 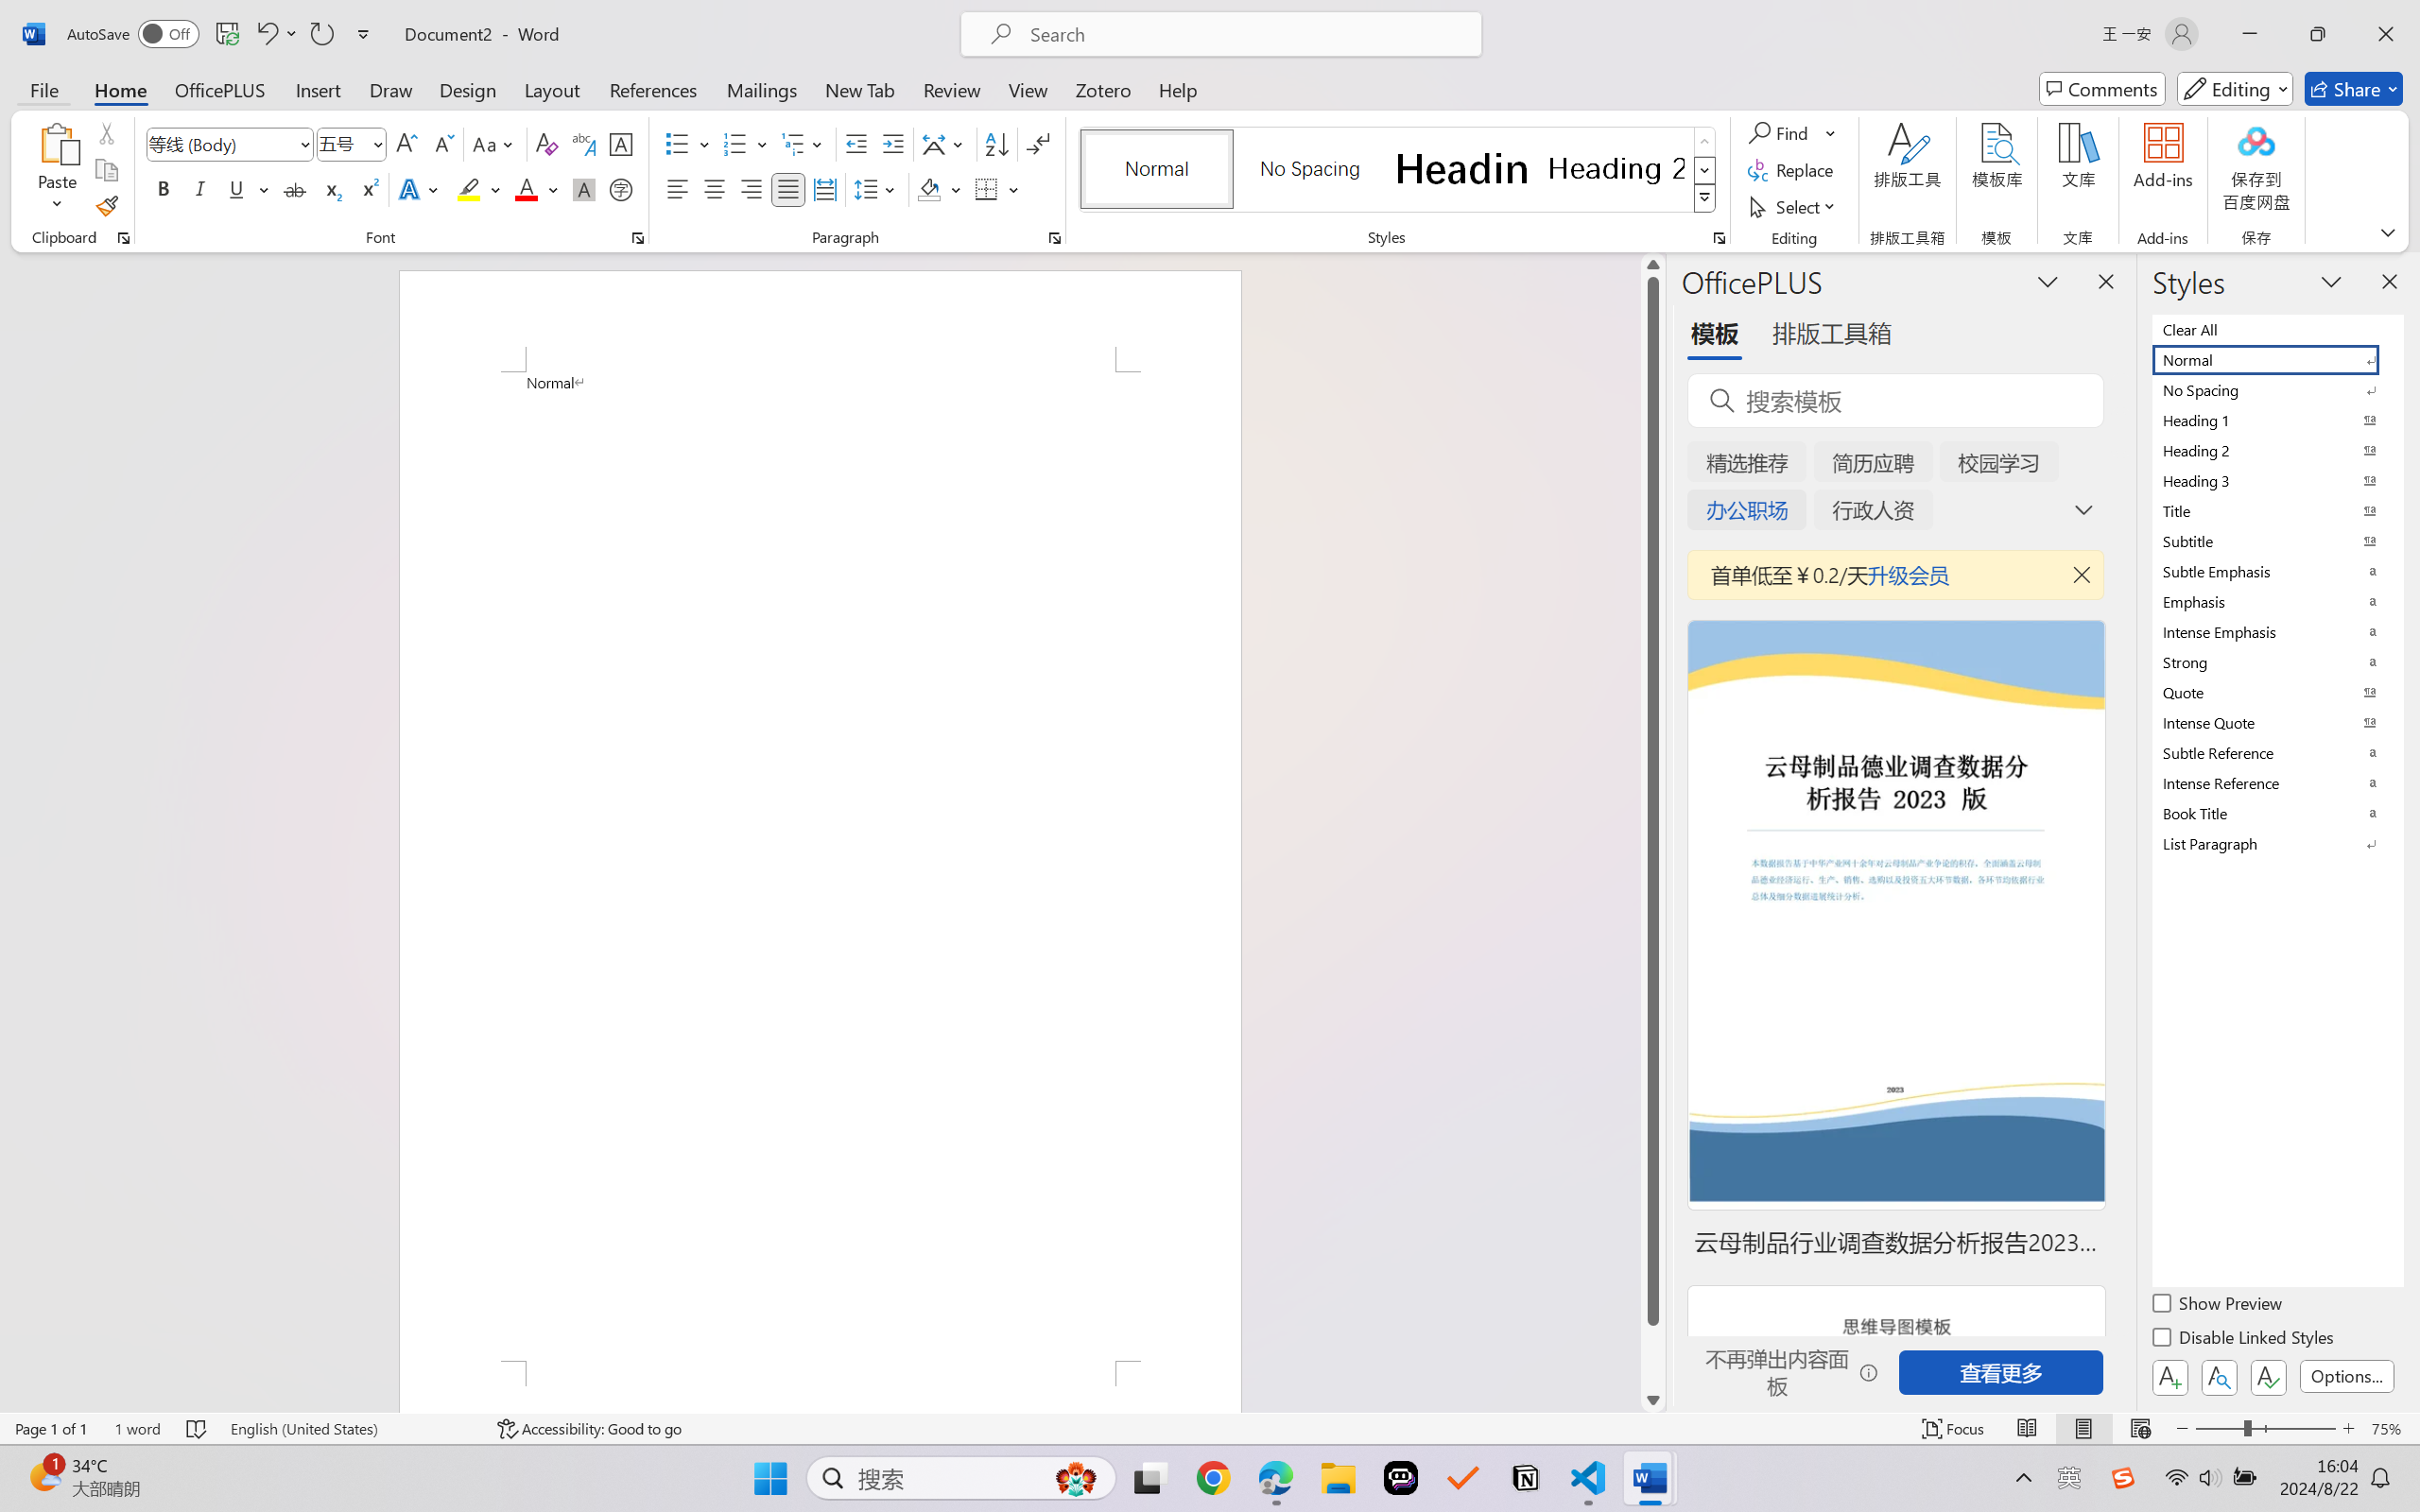 I want to click on Paragraph..., so click(x=1055, y=238).